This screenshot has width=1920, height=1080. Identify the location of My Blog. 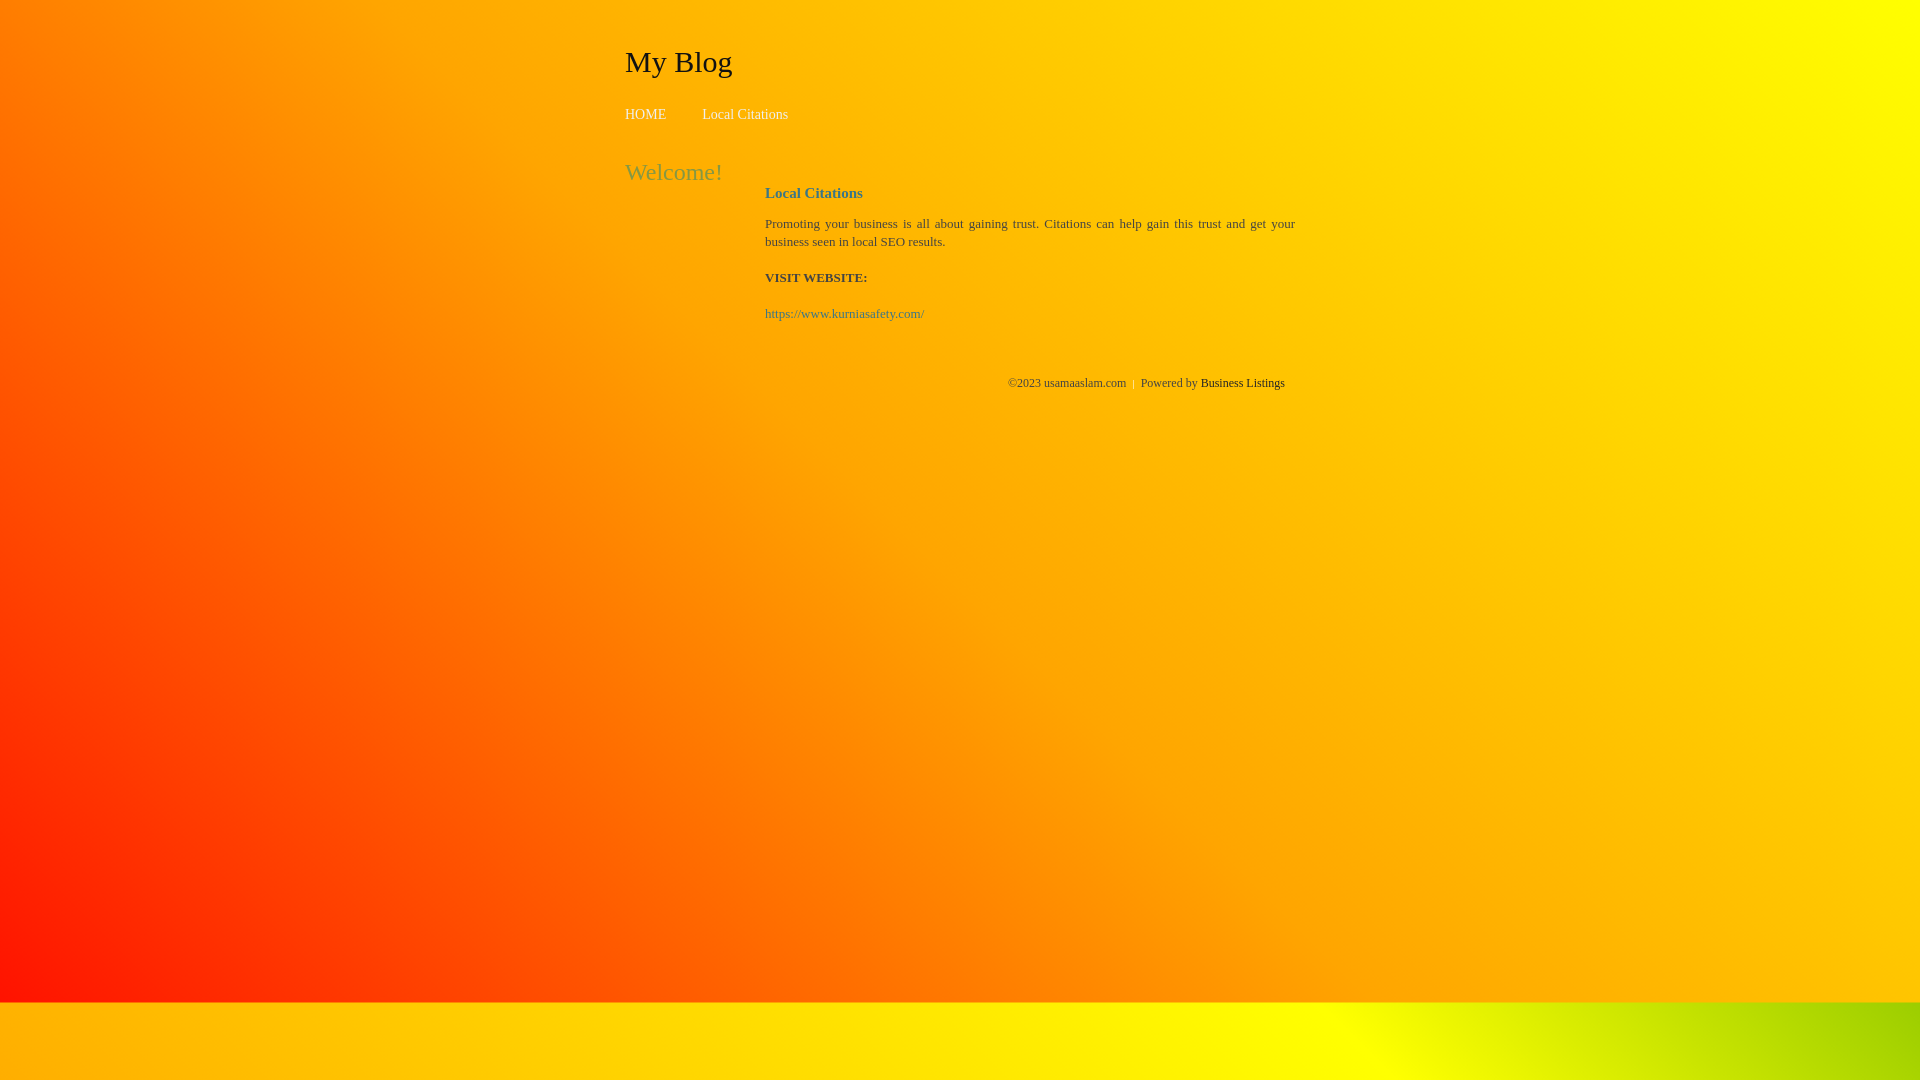
(679, 61).